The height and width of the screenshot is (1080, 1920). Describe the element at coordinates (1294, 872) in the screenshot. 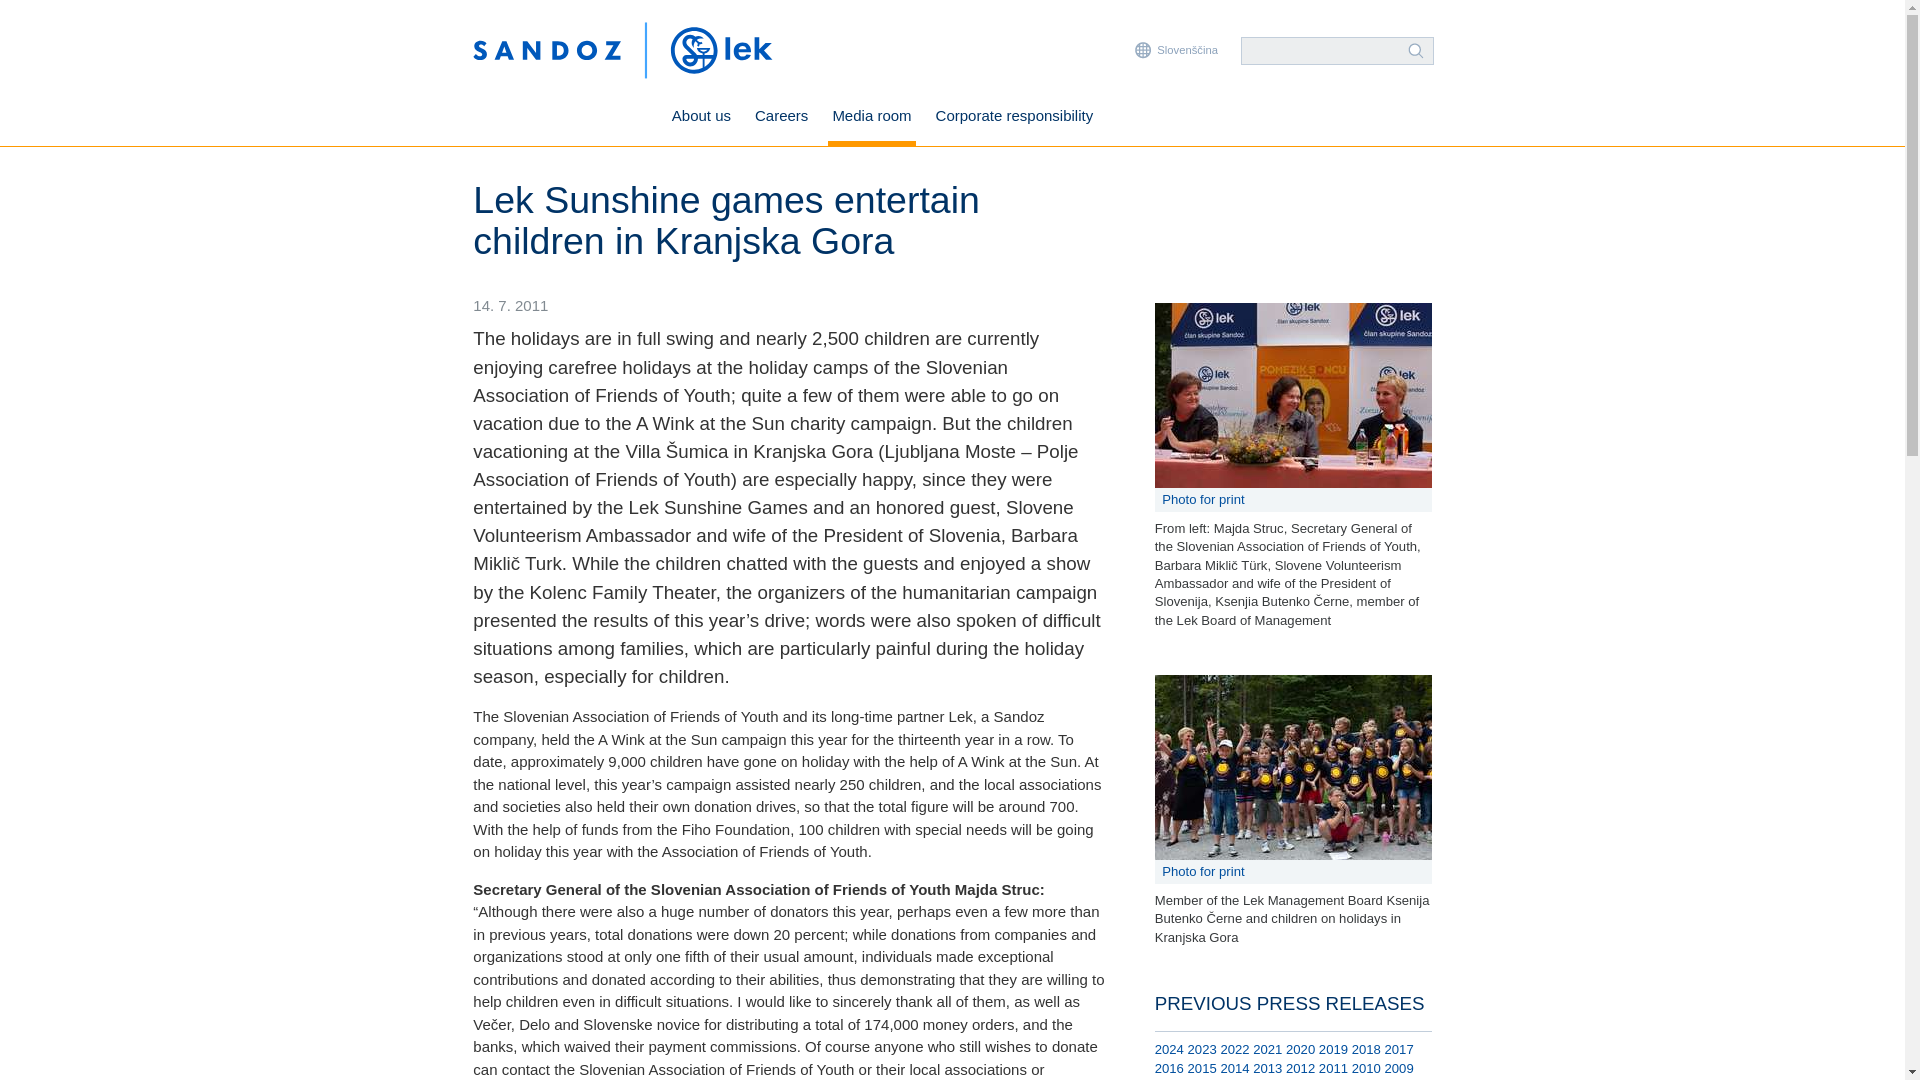

I see `Photo for print` at that location.